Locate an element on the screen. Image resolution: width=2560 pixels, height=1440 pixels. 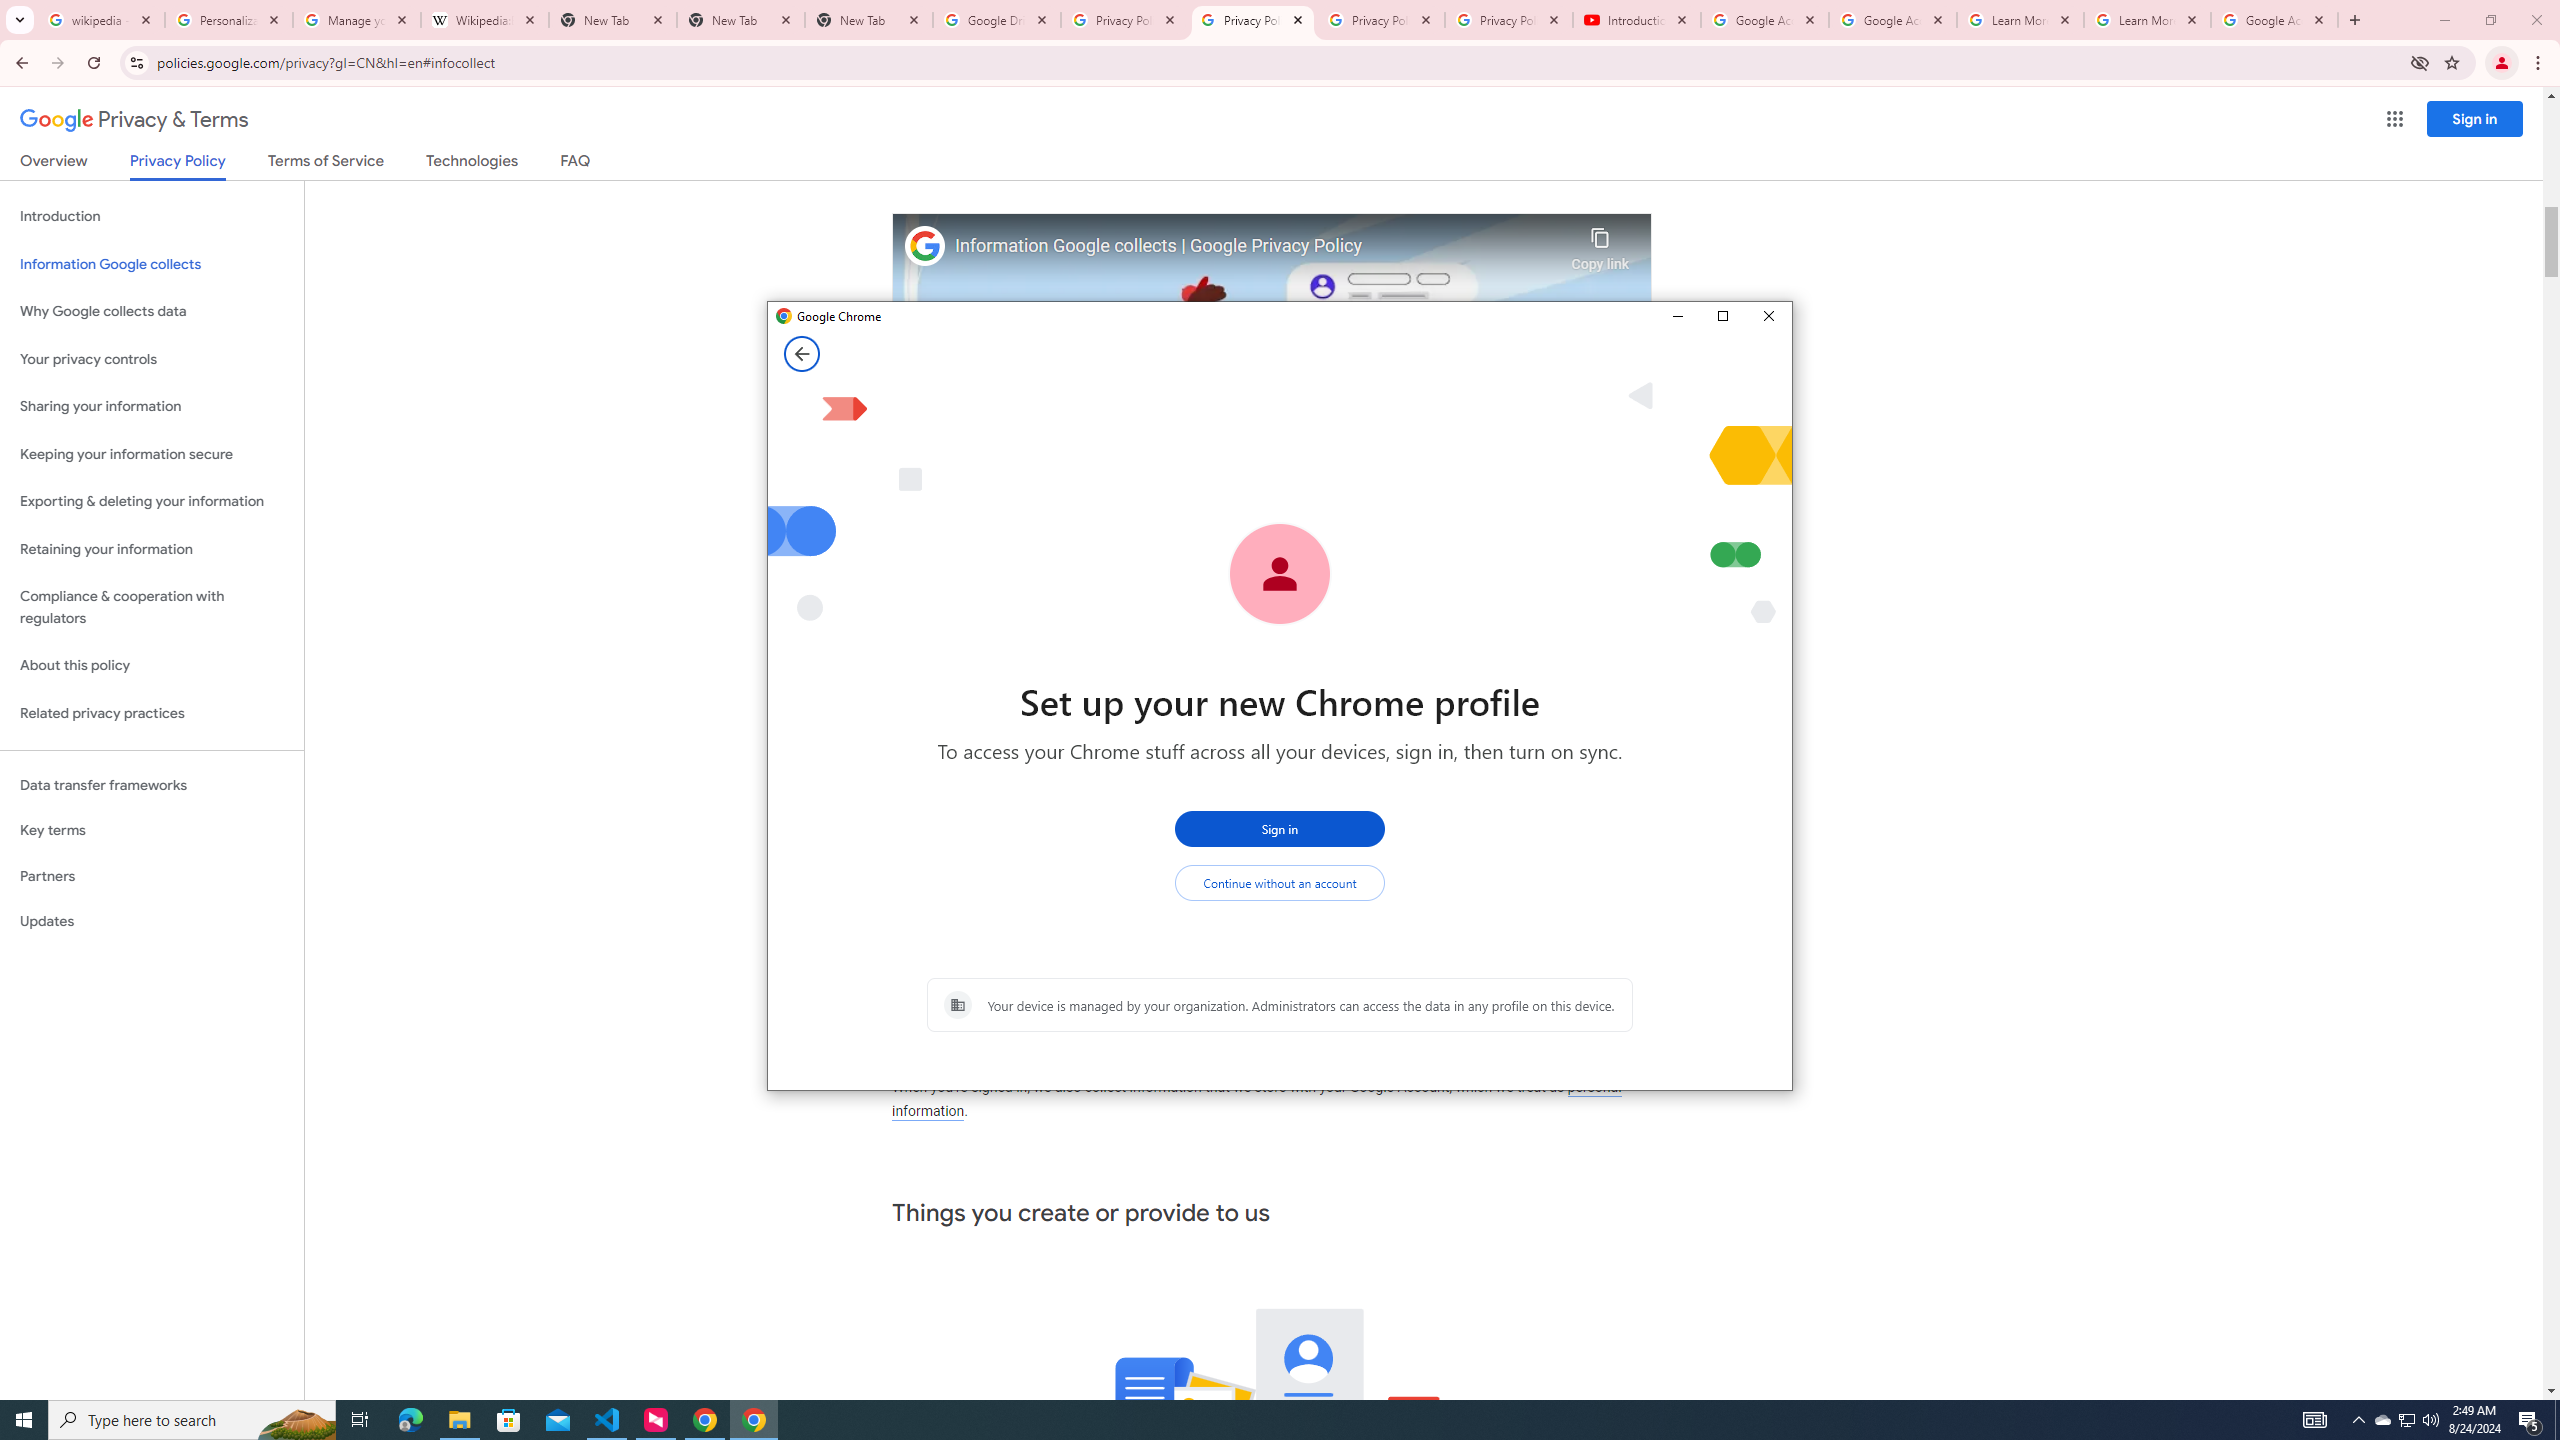
Related privacy practices is located at coordinates (152, 713).